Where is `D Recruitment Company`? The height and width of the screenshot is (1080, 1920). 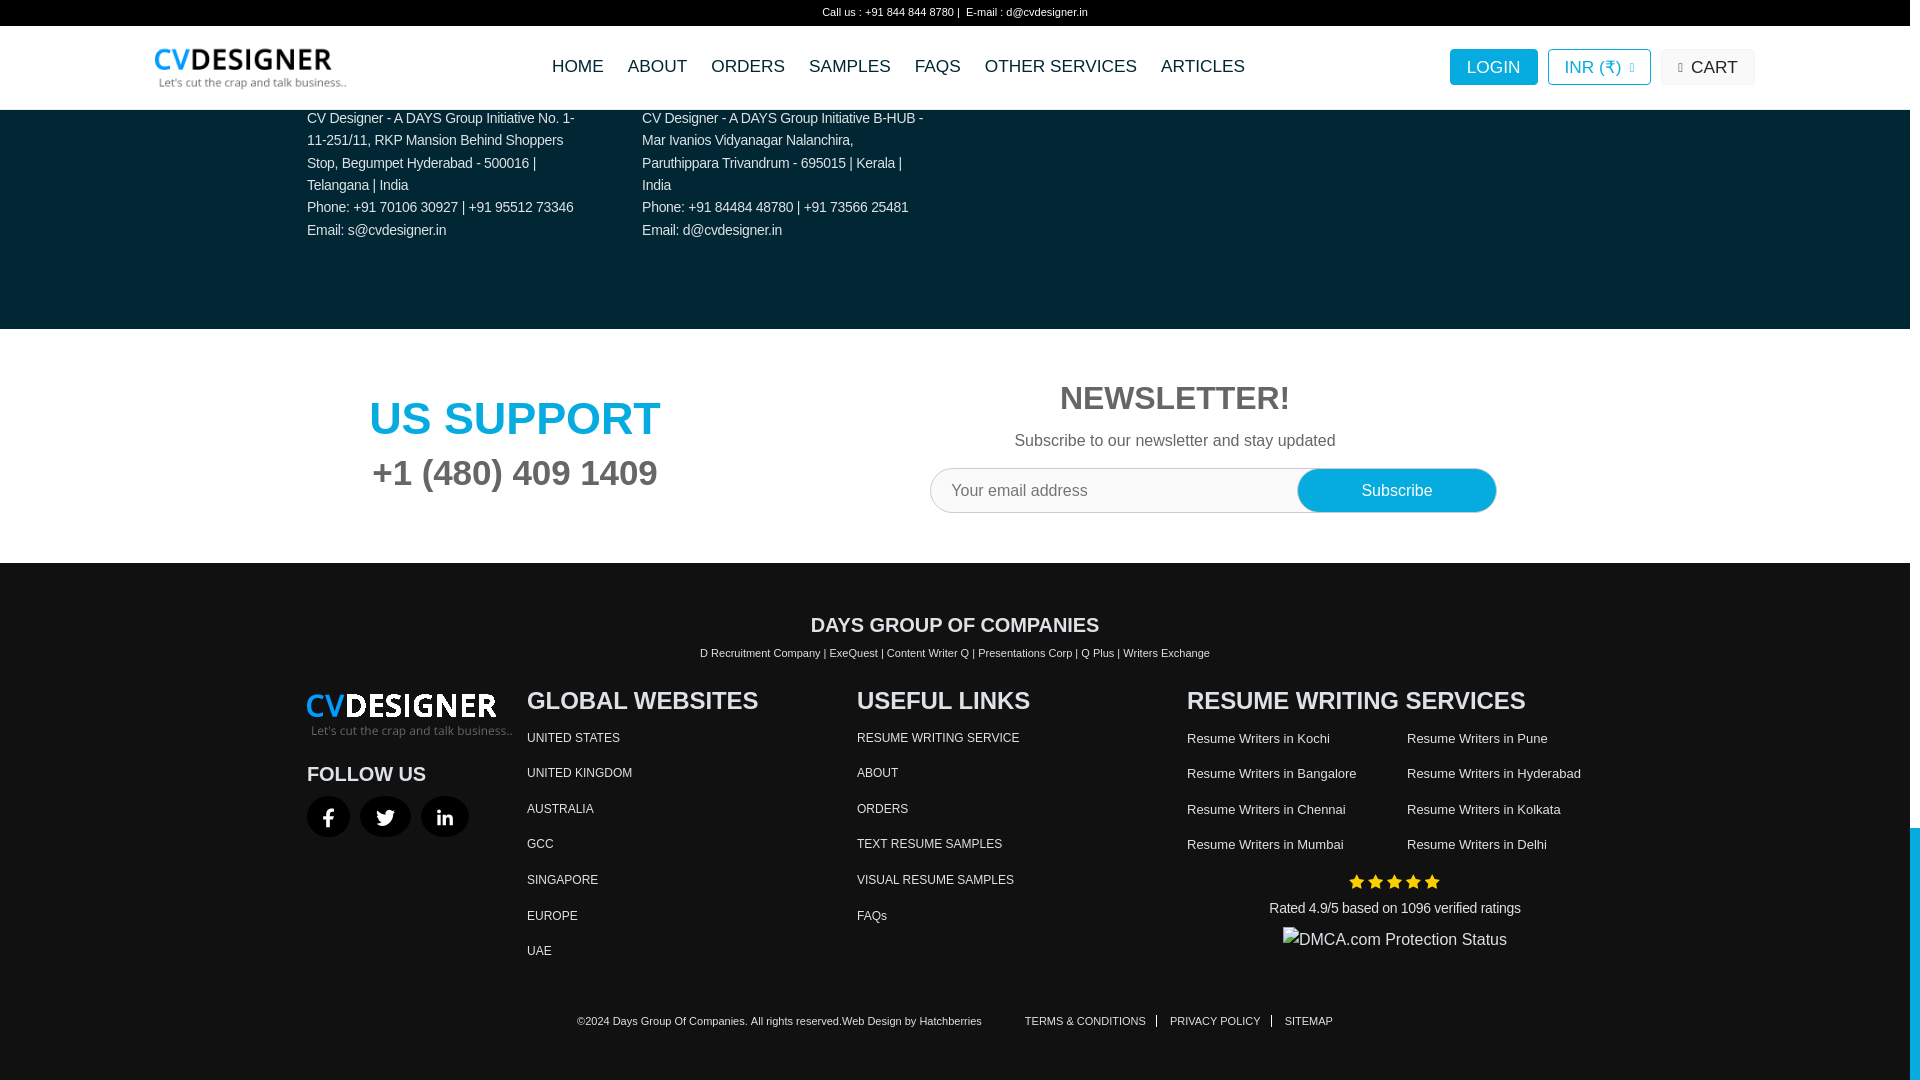 D Recruitment Company is located at coordinates (760, 652).